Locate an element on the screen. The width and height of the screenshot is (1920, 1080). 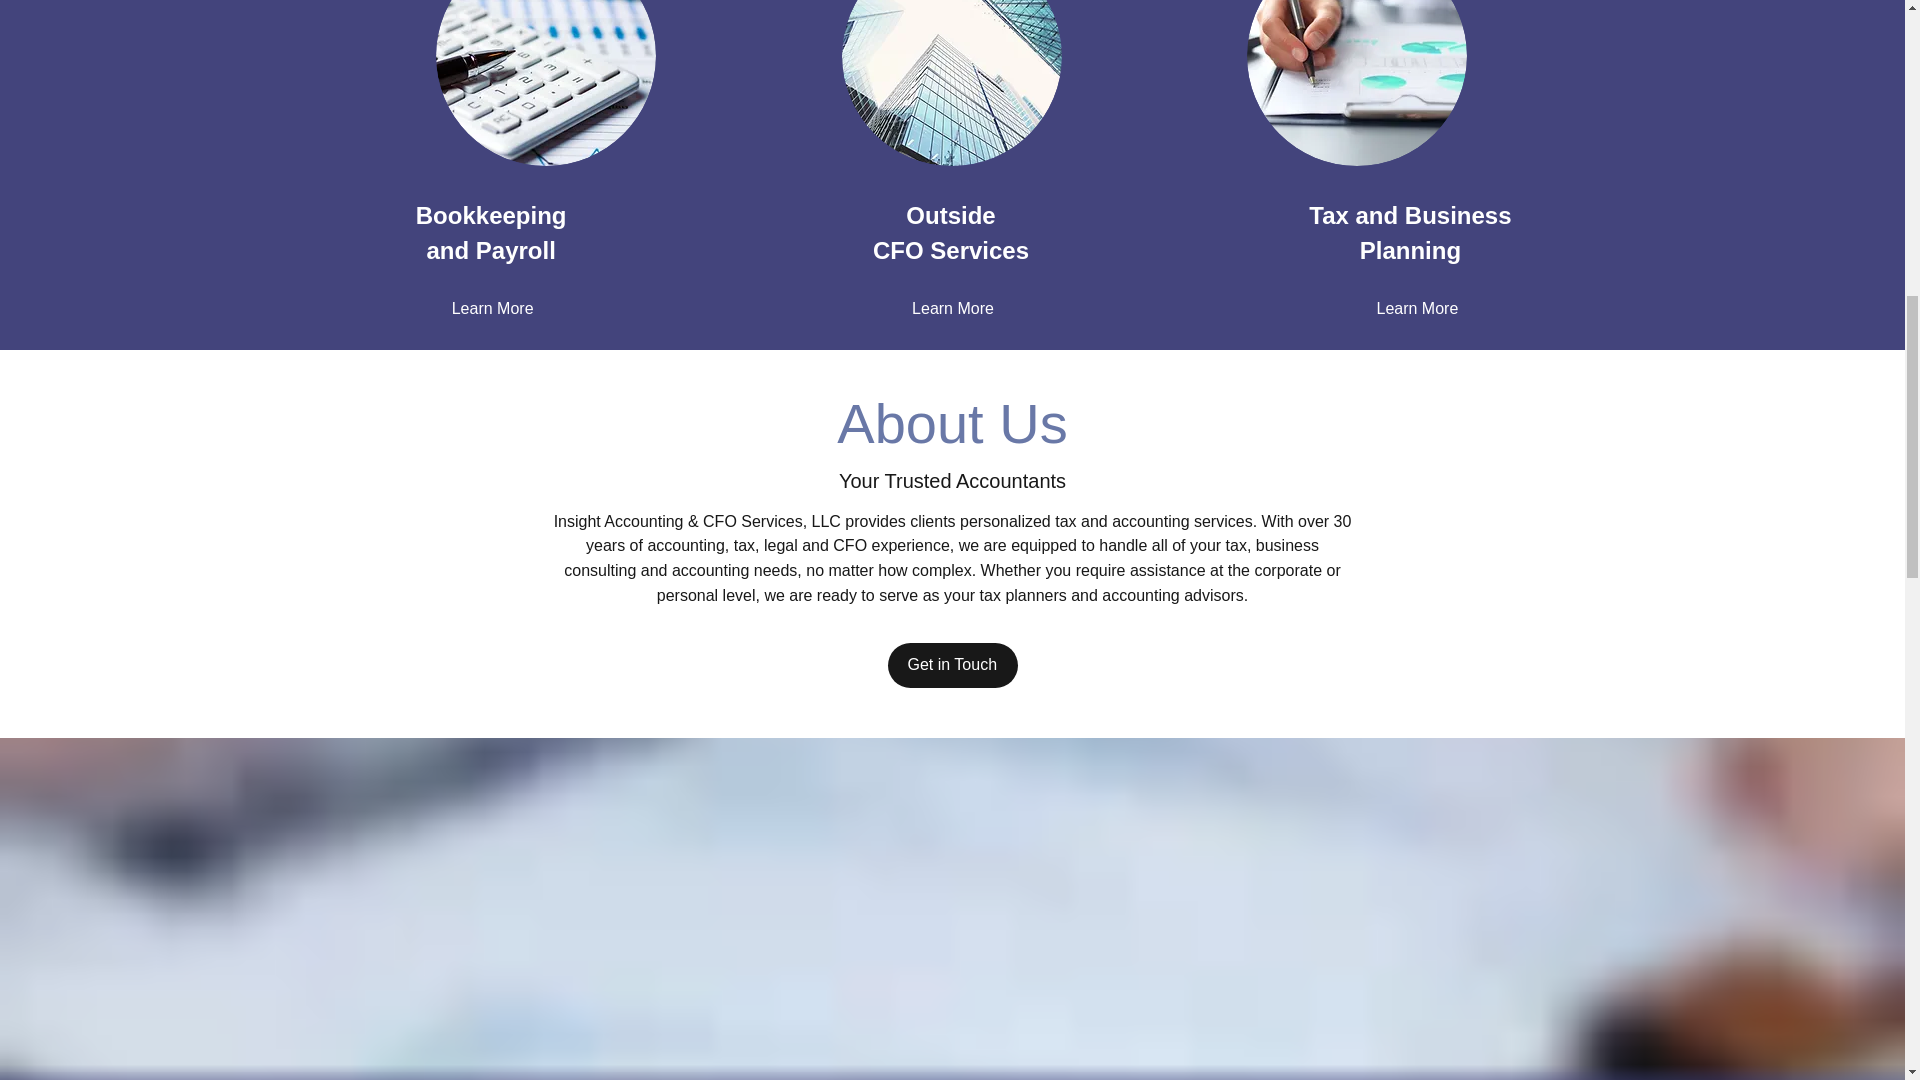
Get in Touch is located at coordinates (952, 664).